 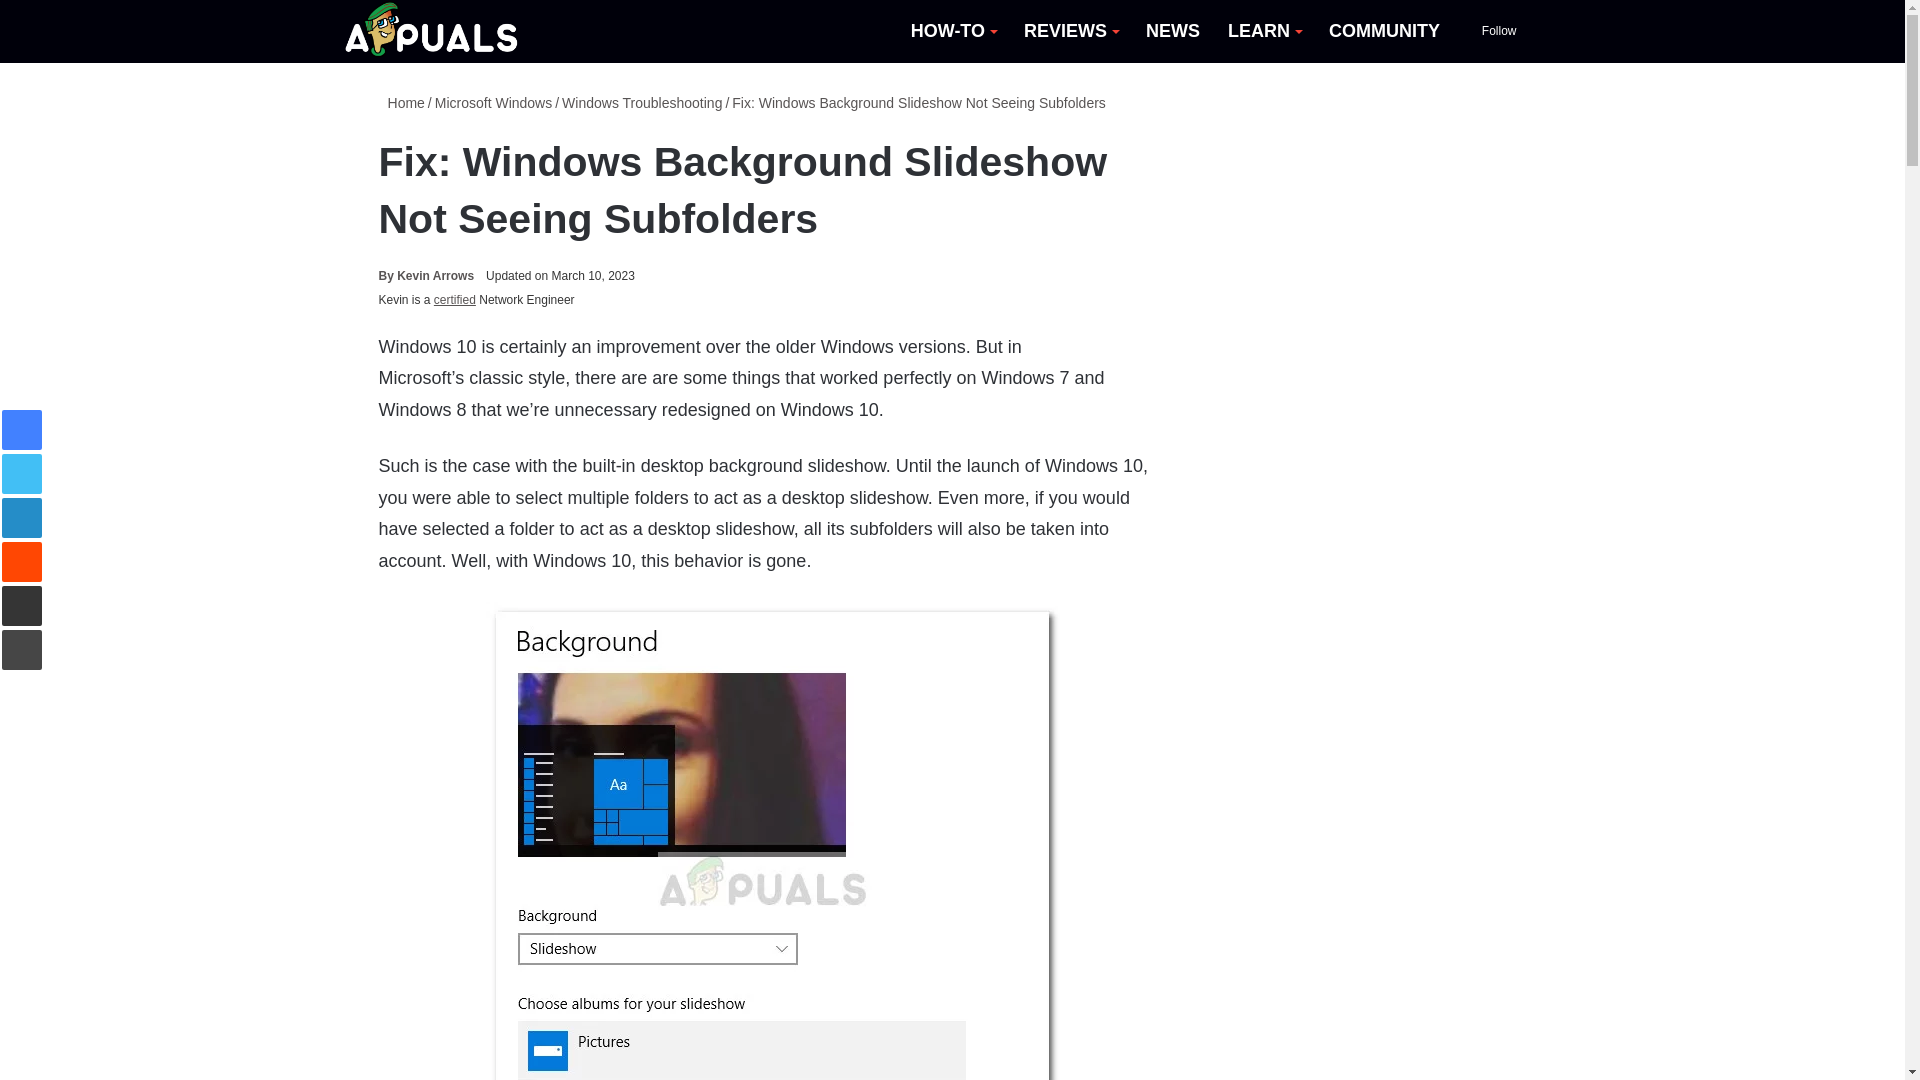 What do you see at coordinates (1070, 31) in the screenshot?
I see `REVIEWS` at bounding box center [1070, 31].